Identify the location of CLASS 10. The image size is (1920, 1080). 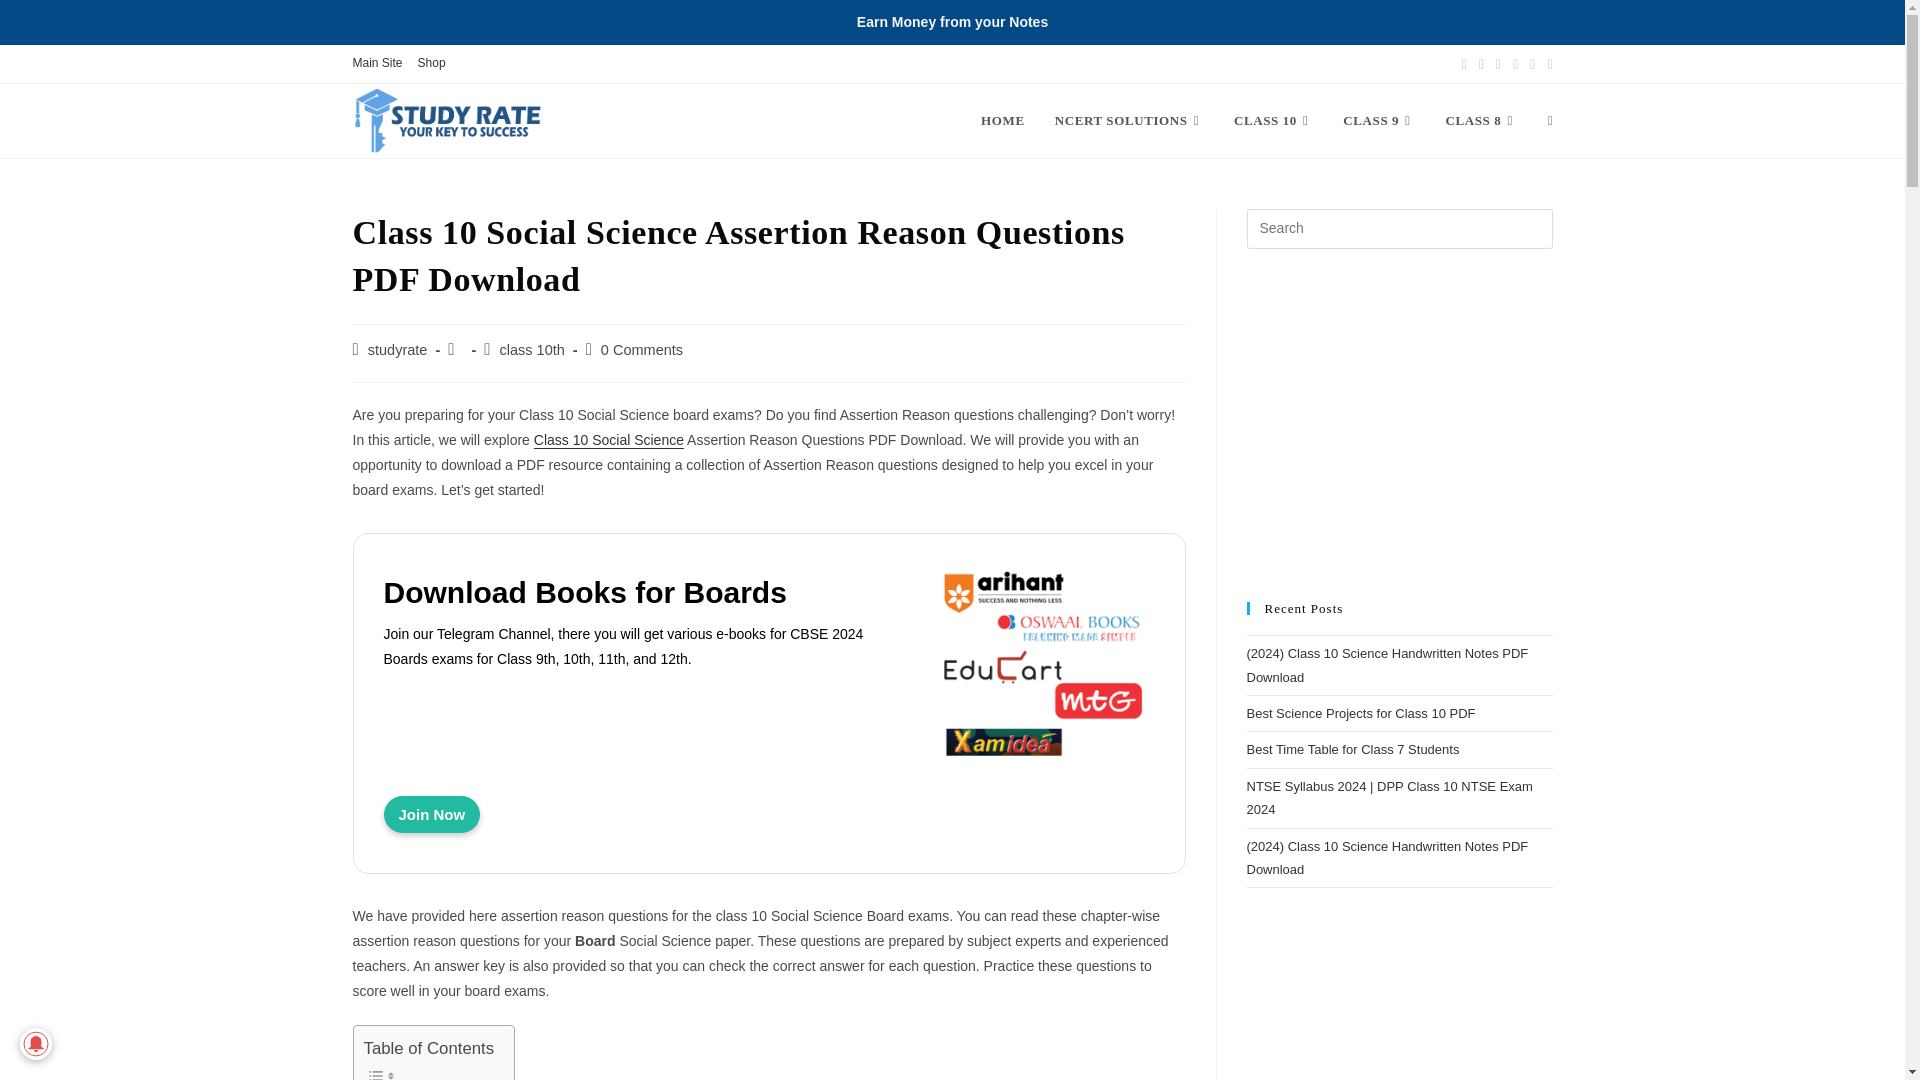
(1274, 120).